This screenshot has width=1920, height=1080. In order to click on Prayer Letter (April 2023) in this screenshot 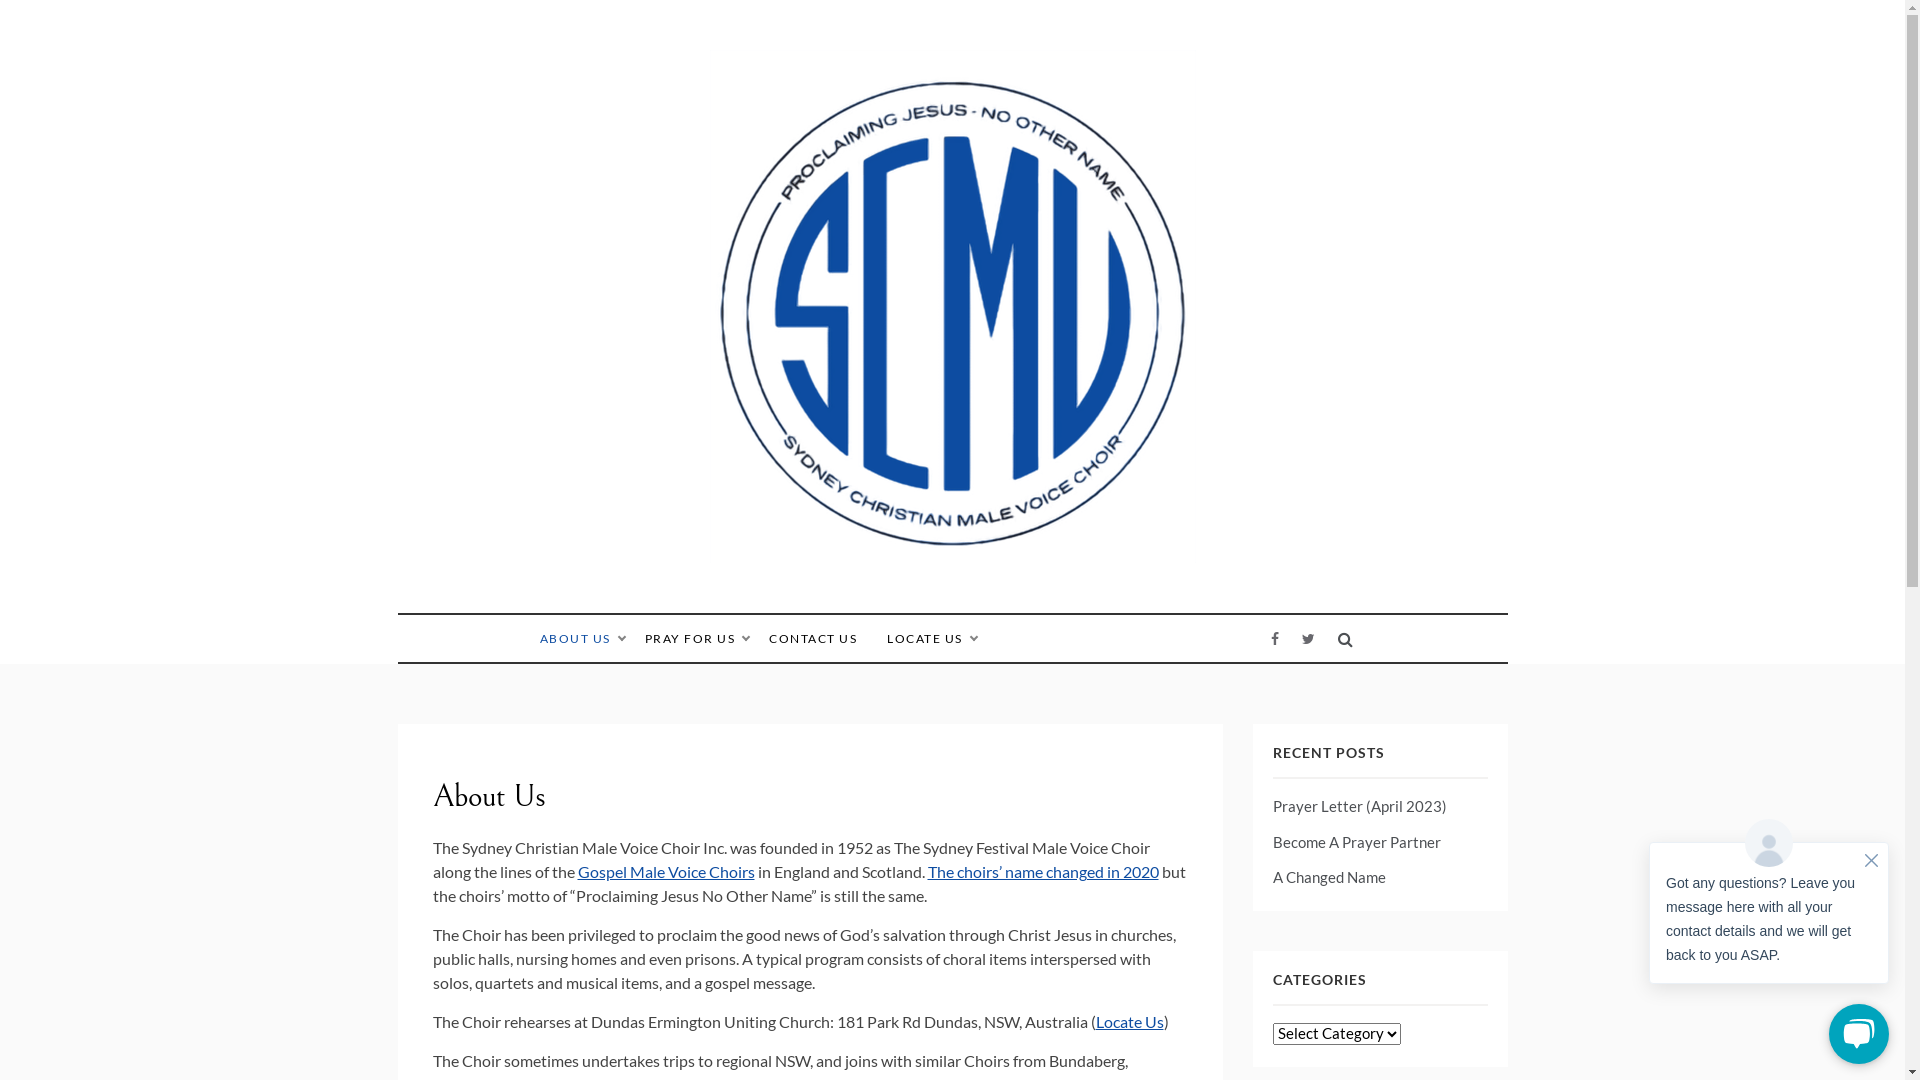, I will do `click(1359, 806)`.